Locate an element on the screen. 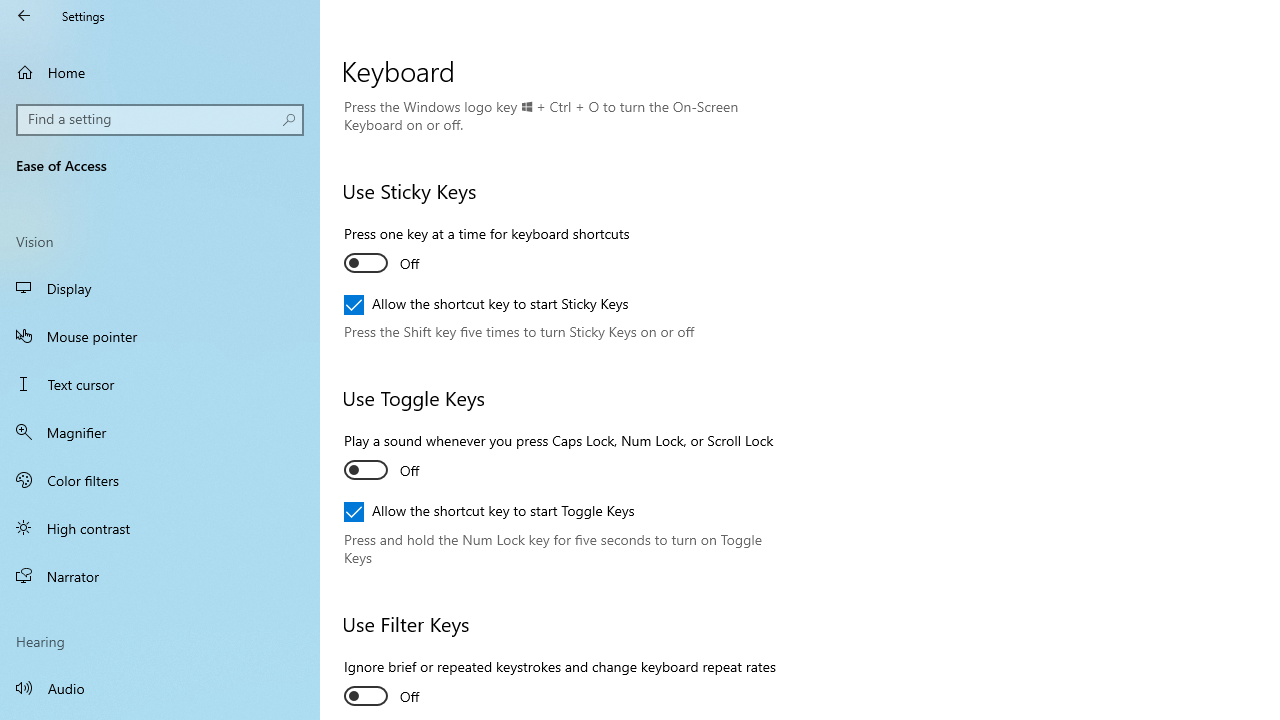 This screenshot has width=1280, height=720. Search box, Find a setting is located at coordinates (160, 120).